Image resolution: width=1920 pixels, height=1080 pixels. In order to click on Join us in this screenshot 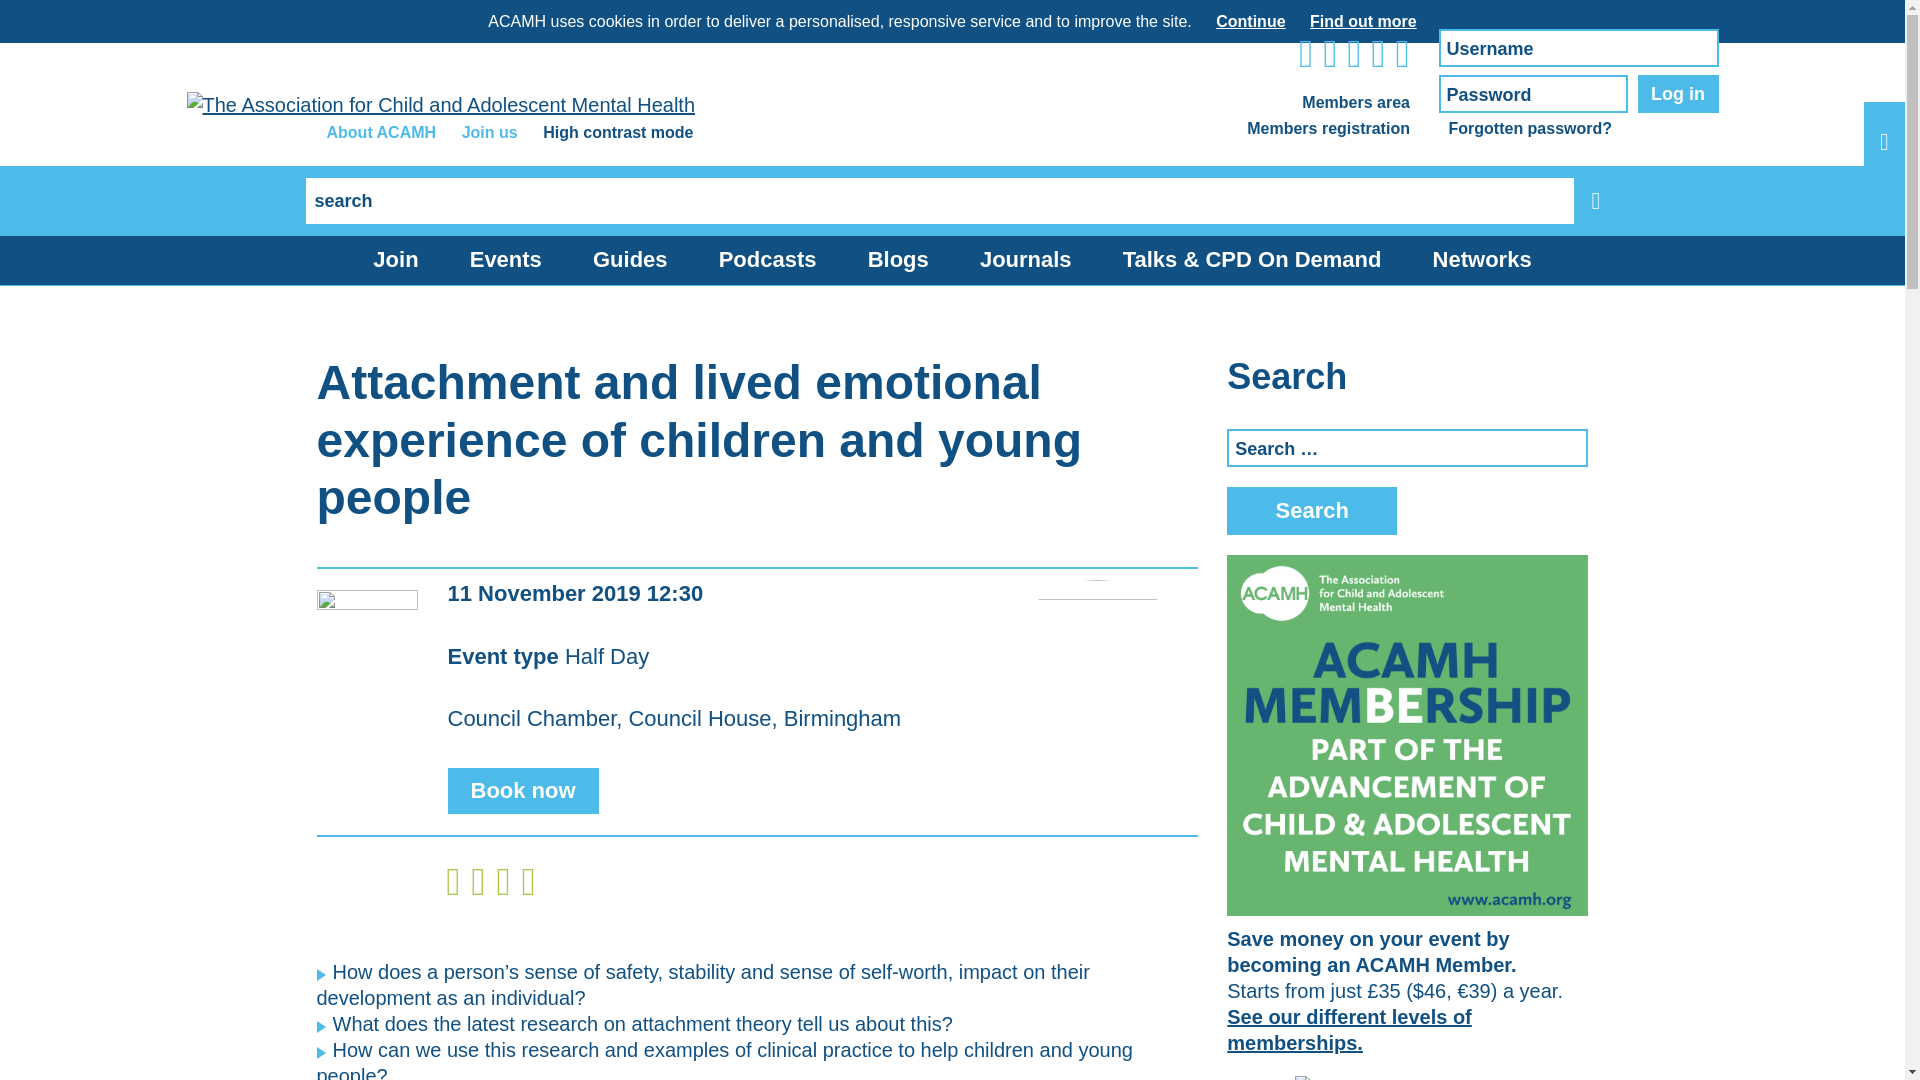, I will do `click(490, 132)`.